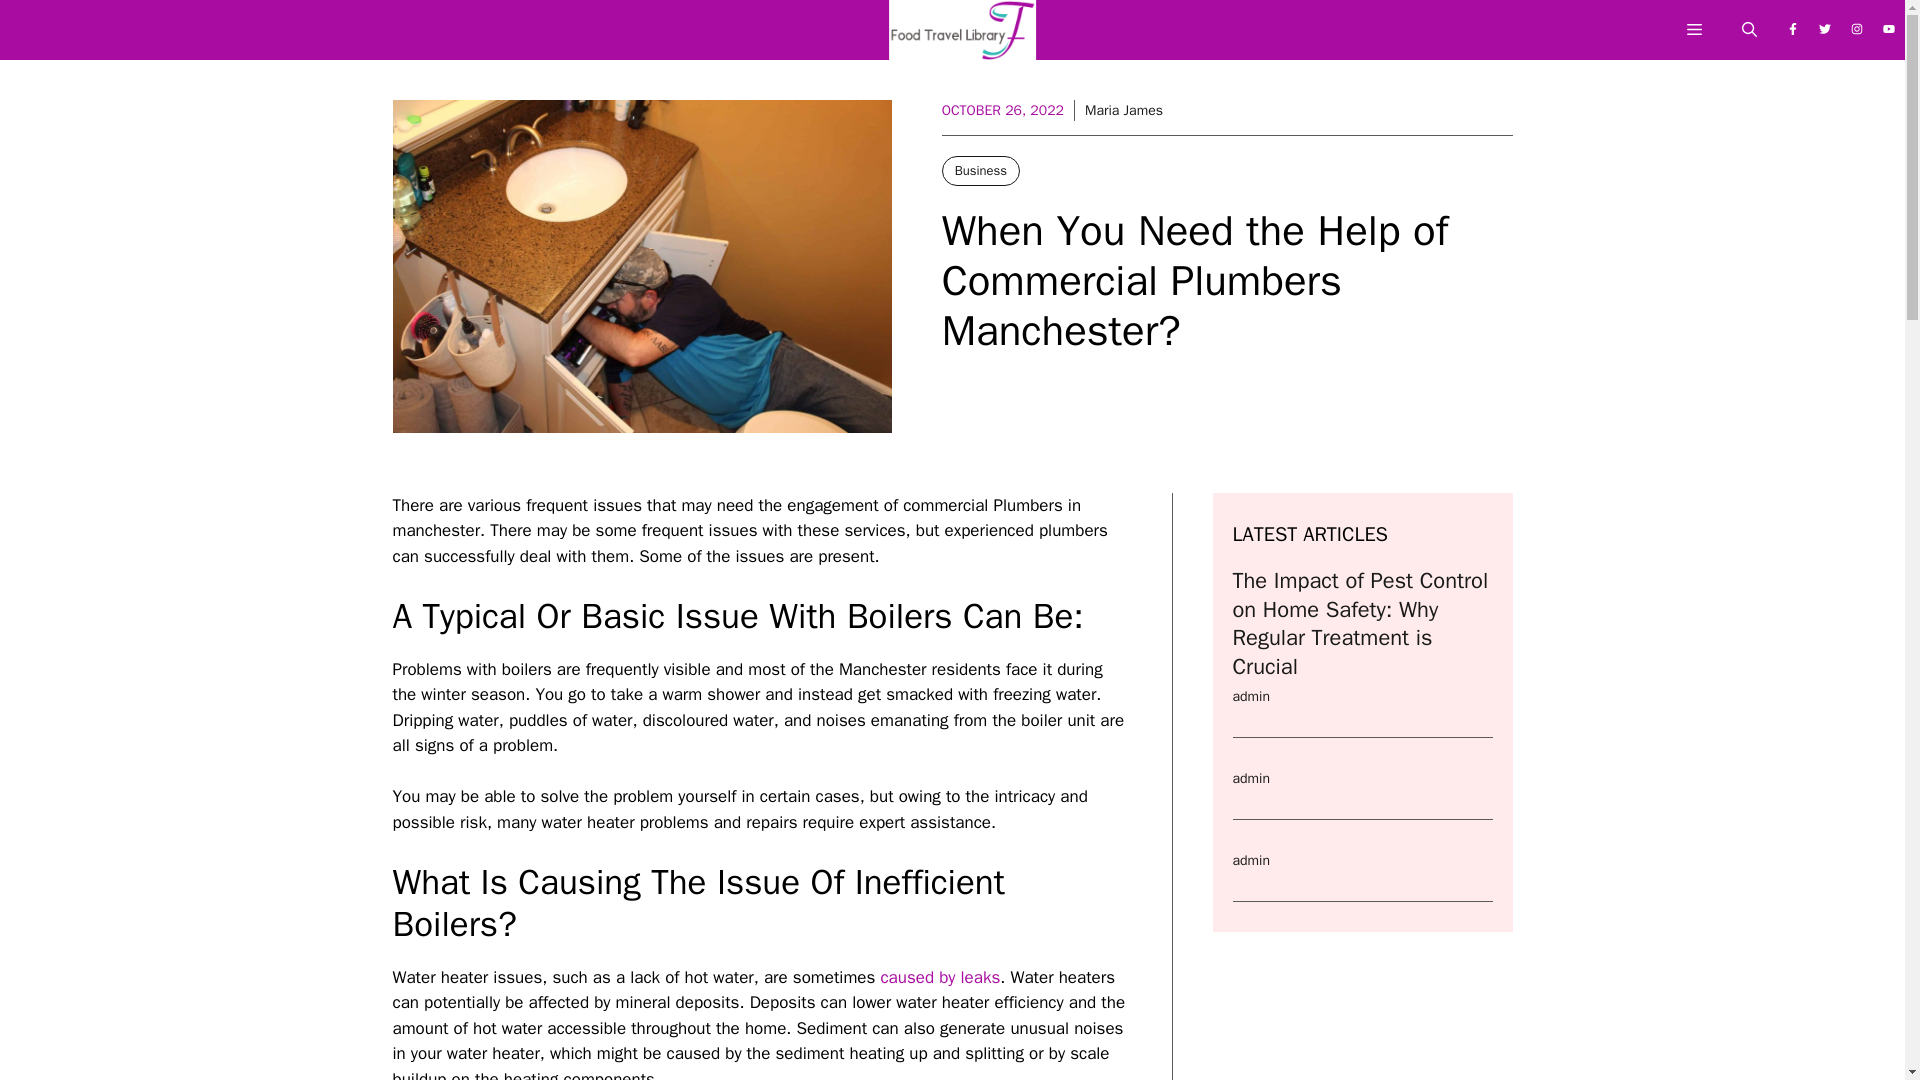 This screenshot has width=1920, height=1080. I want to click on admin, so click(1250, 696).